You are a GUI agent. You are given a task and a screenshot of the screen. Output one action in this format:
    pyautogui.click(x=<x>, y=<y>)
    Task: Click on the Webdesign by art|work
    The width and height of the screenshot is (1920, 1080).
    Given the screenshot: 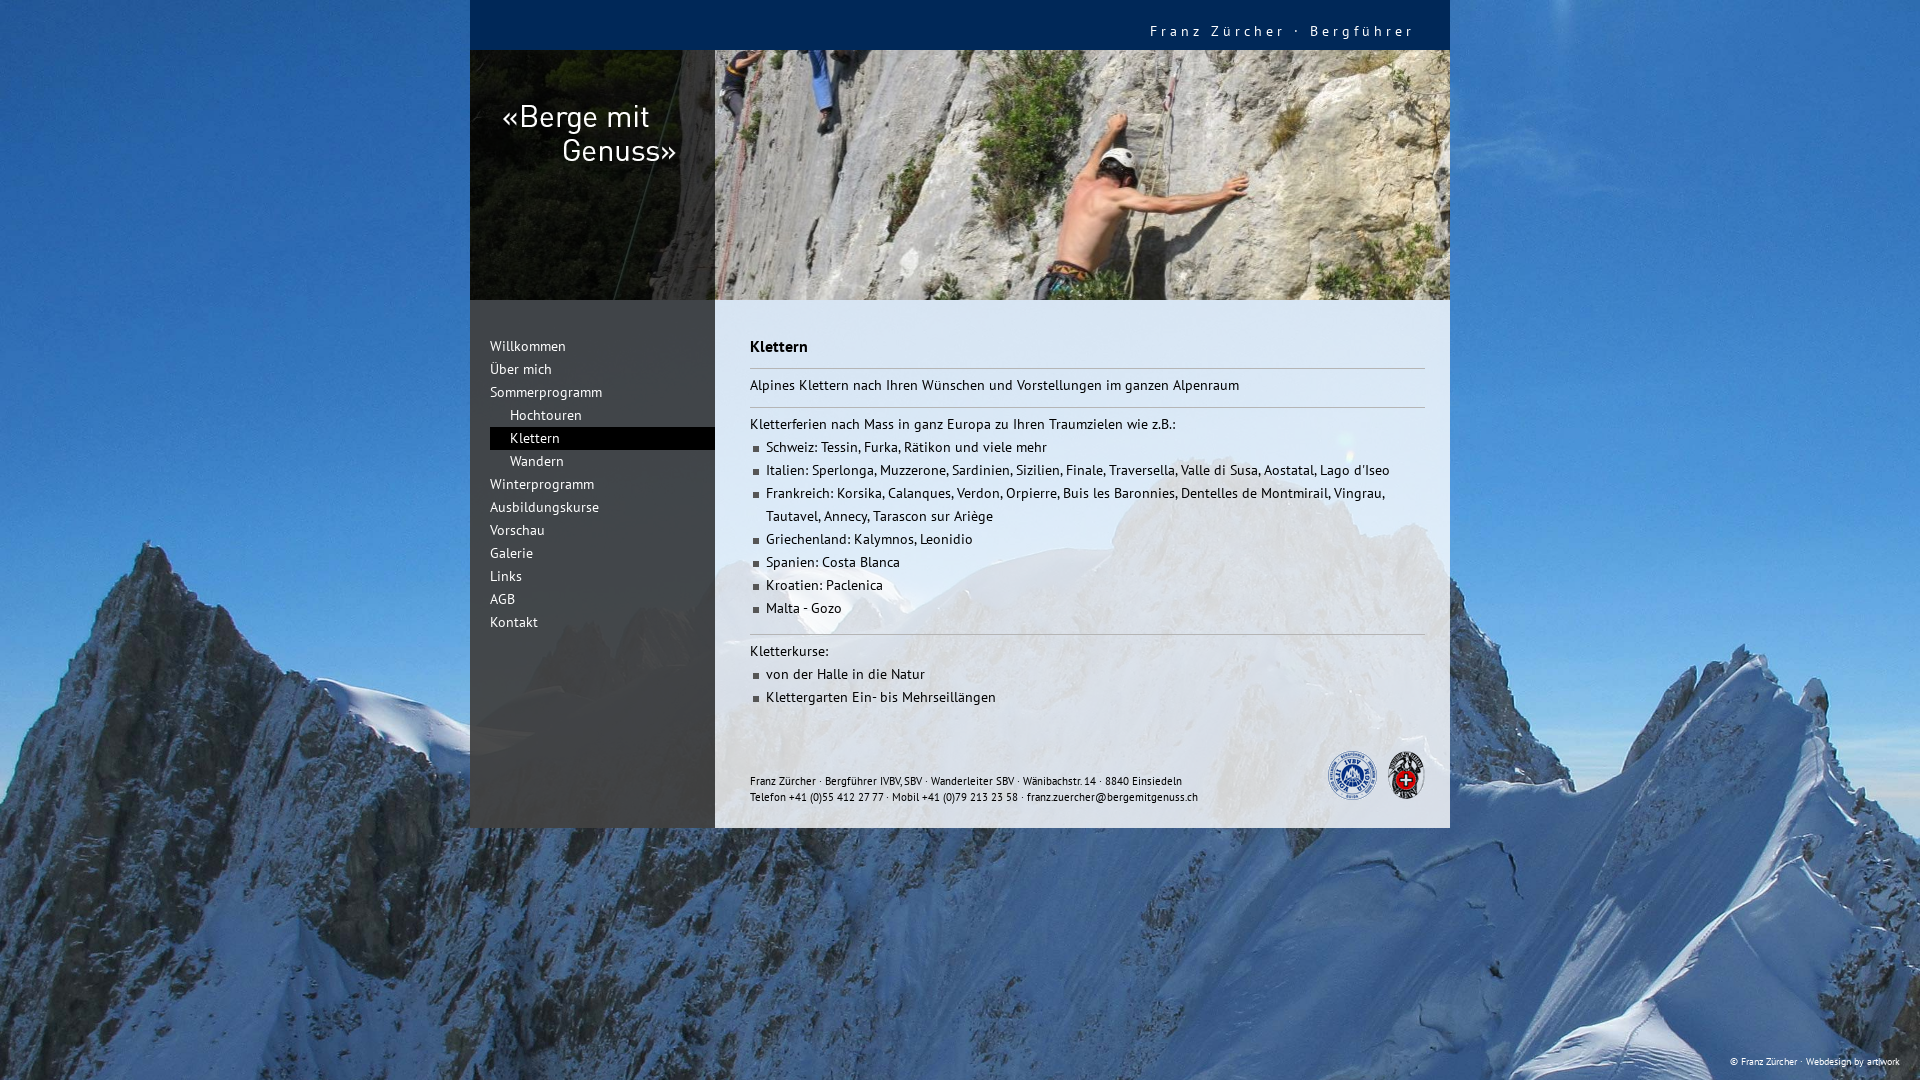 What is the action you would take?
    pyautogui.click(x=1853, y=1062)
    